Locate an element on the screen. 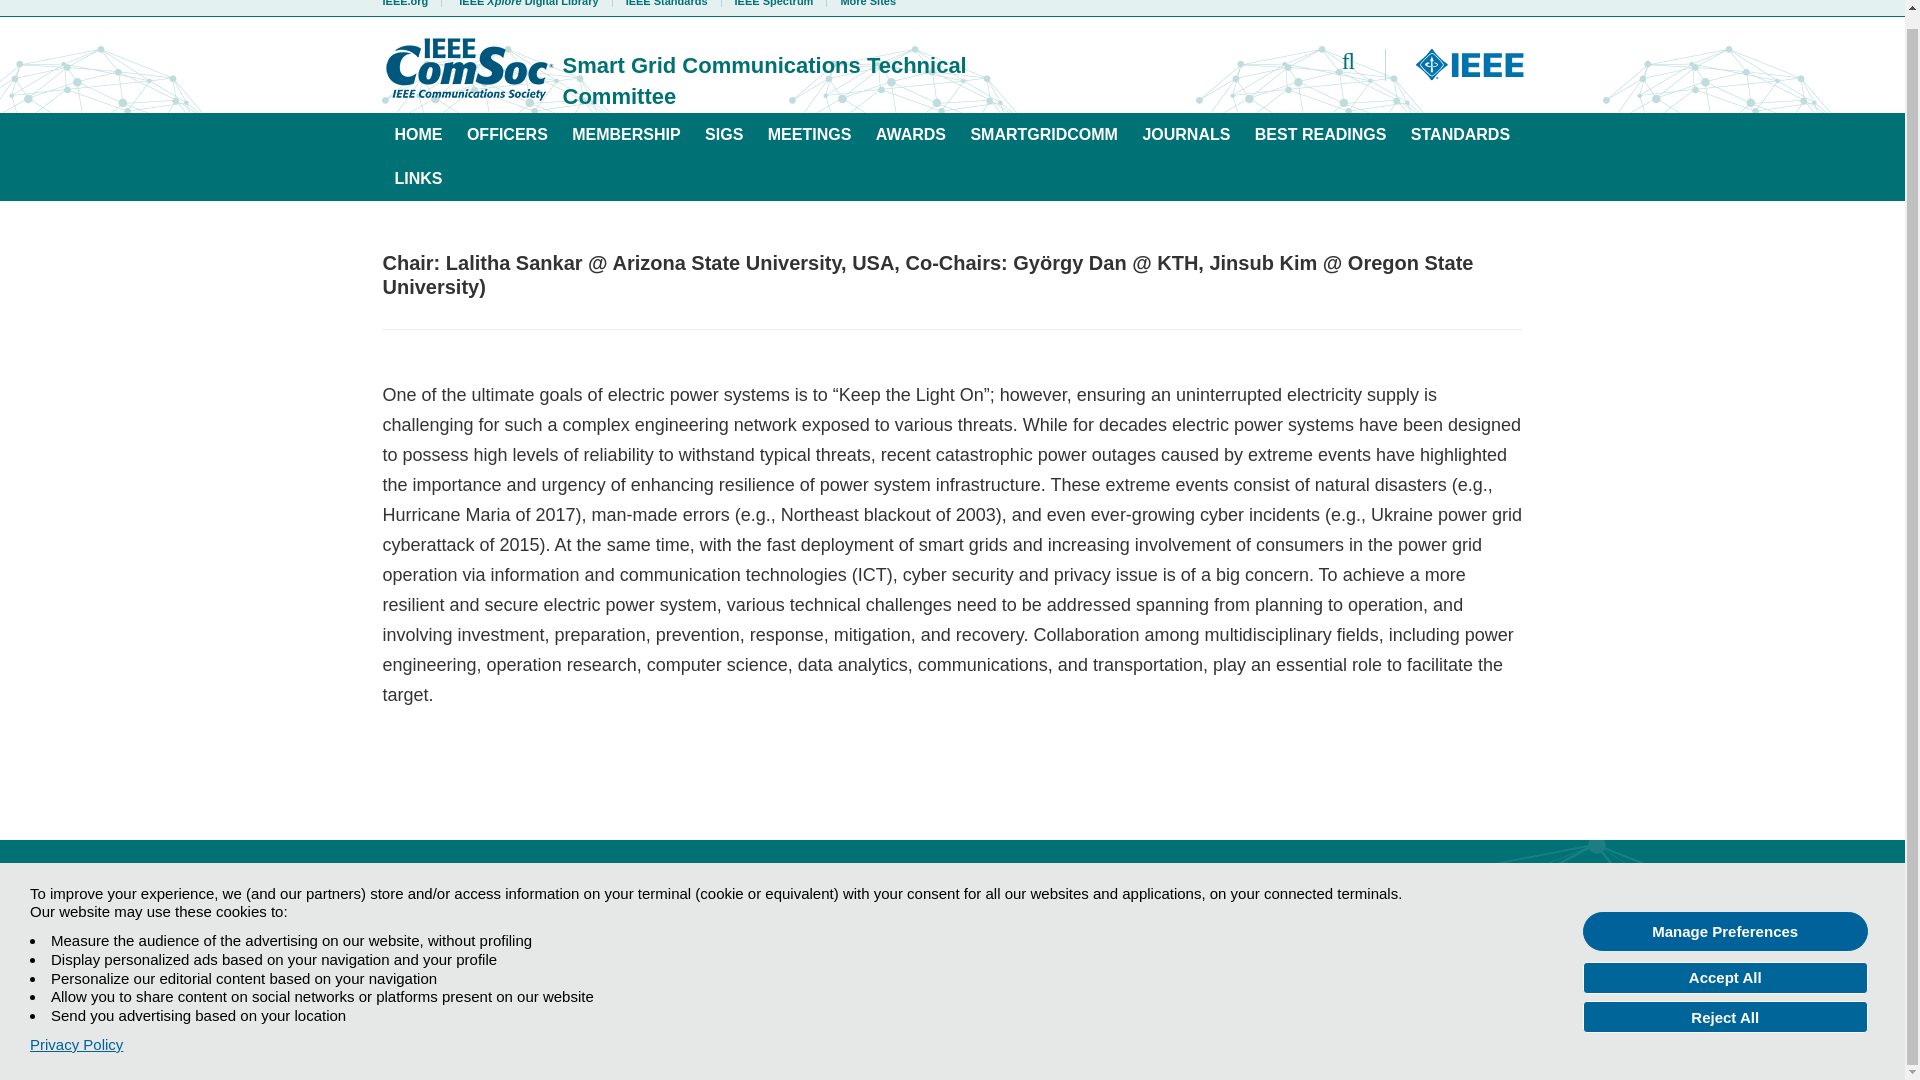 The width and height of the screenshot is (1920, 1080). IEEE Spectrum is located at coordinates (774, 3).